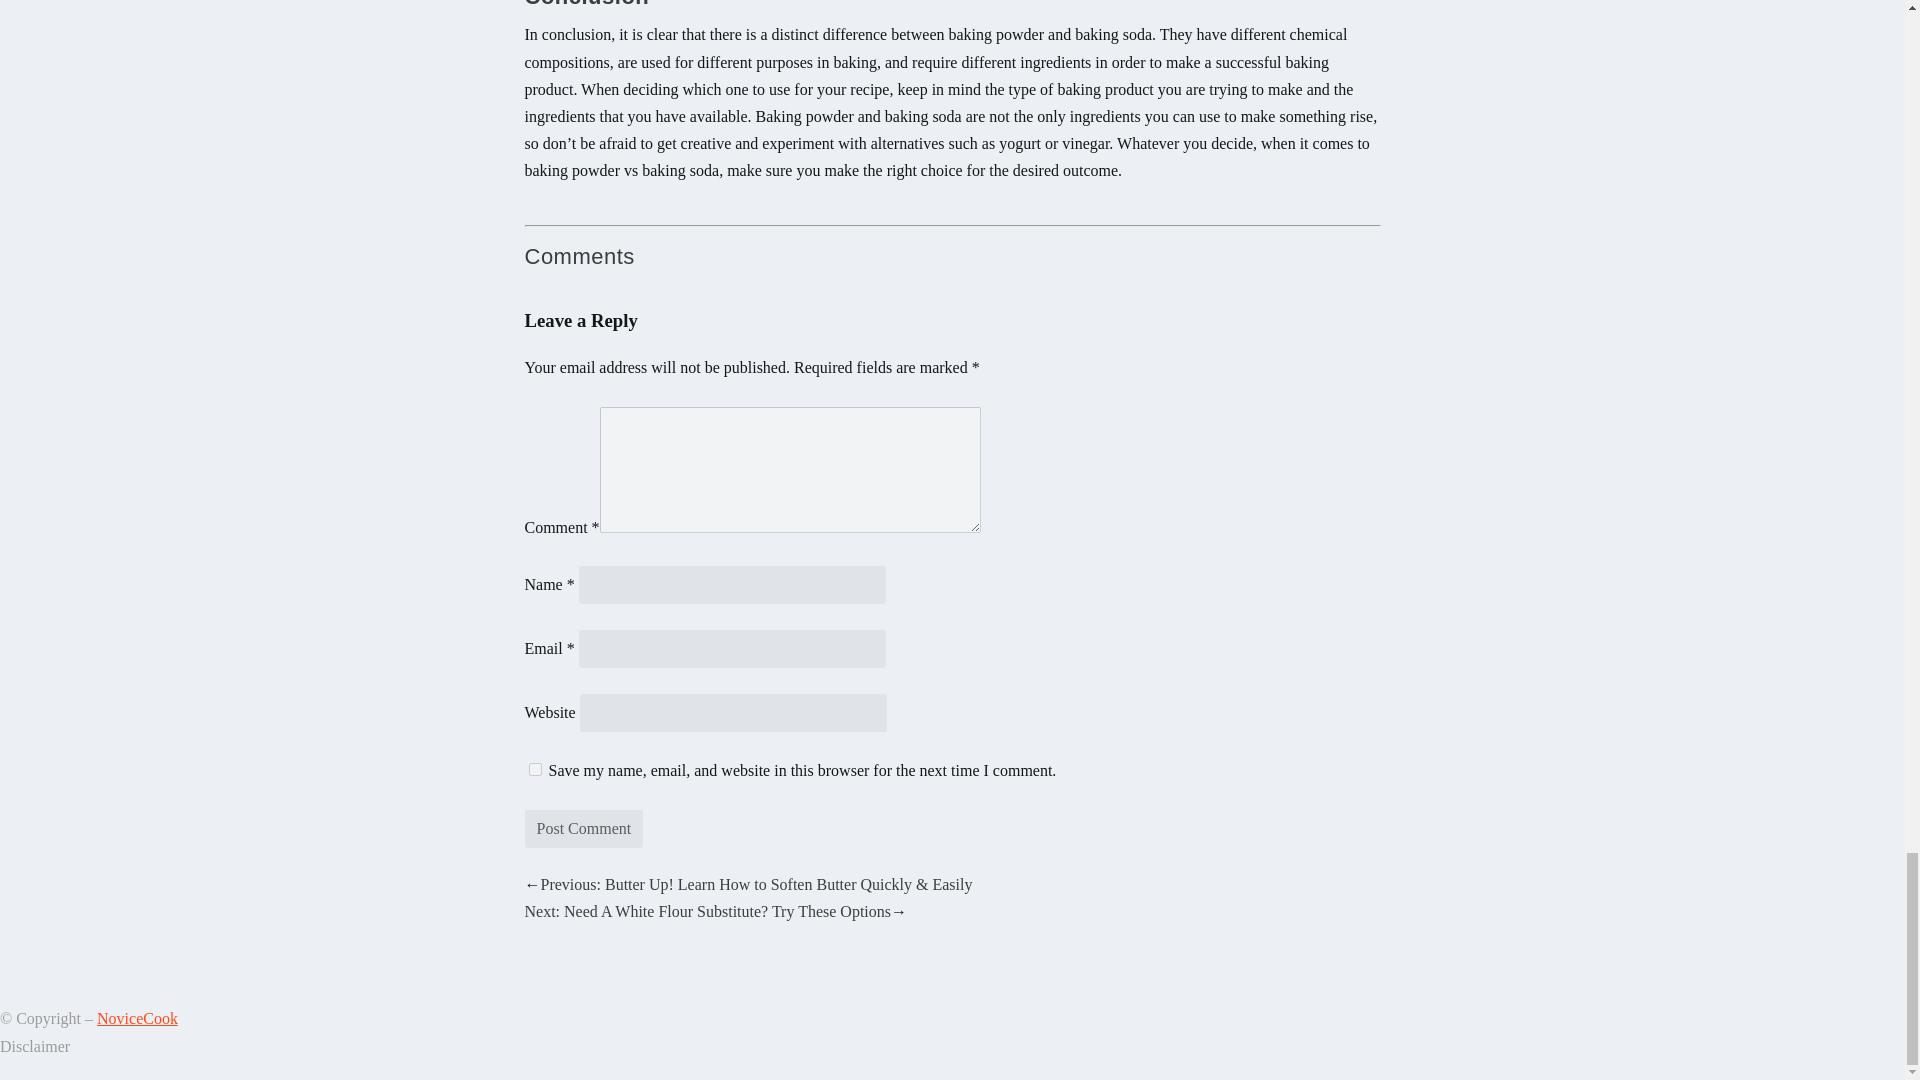 This screenshot has height=1080, width=1920. Describe the element at coordinates (138, 1018) in the screenshot. I see `NoviceCook` at that location.